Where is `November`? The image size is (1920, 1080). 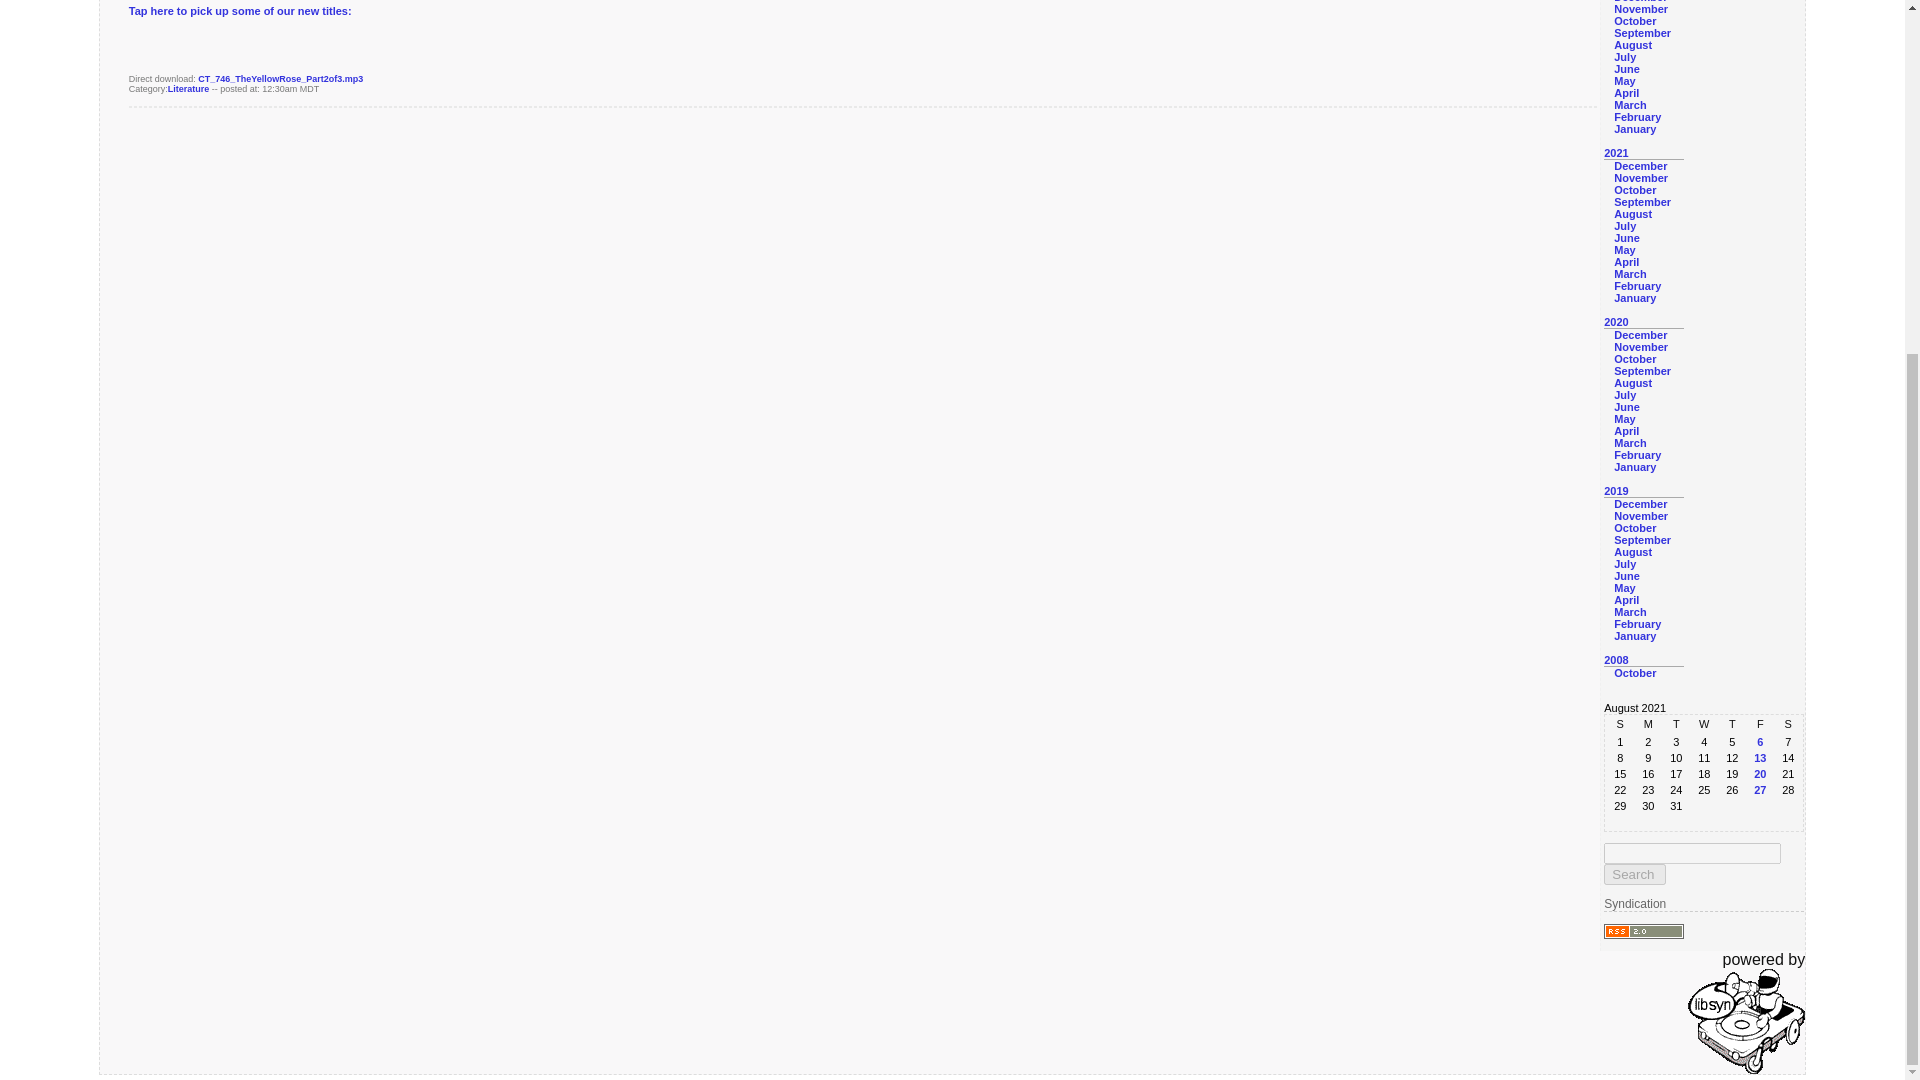
November is located at coordinates (1641, 177).